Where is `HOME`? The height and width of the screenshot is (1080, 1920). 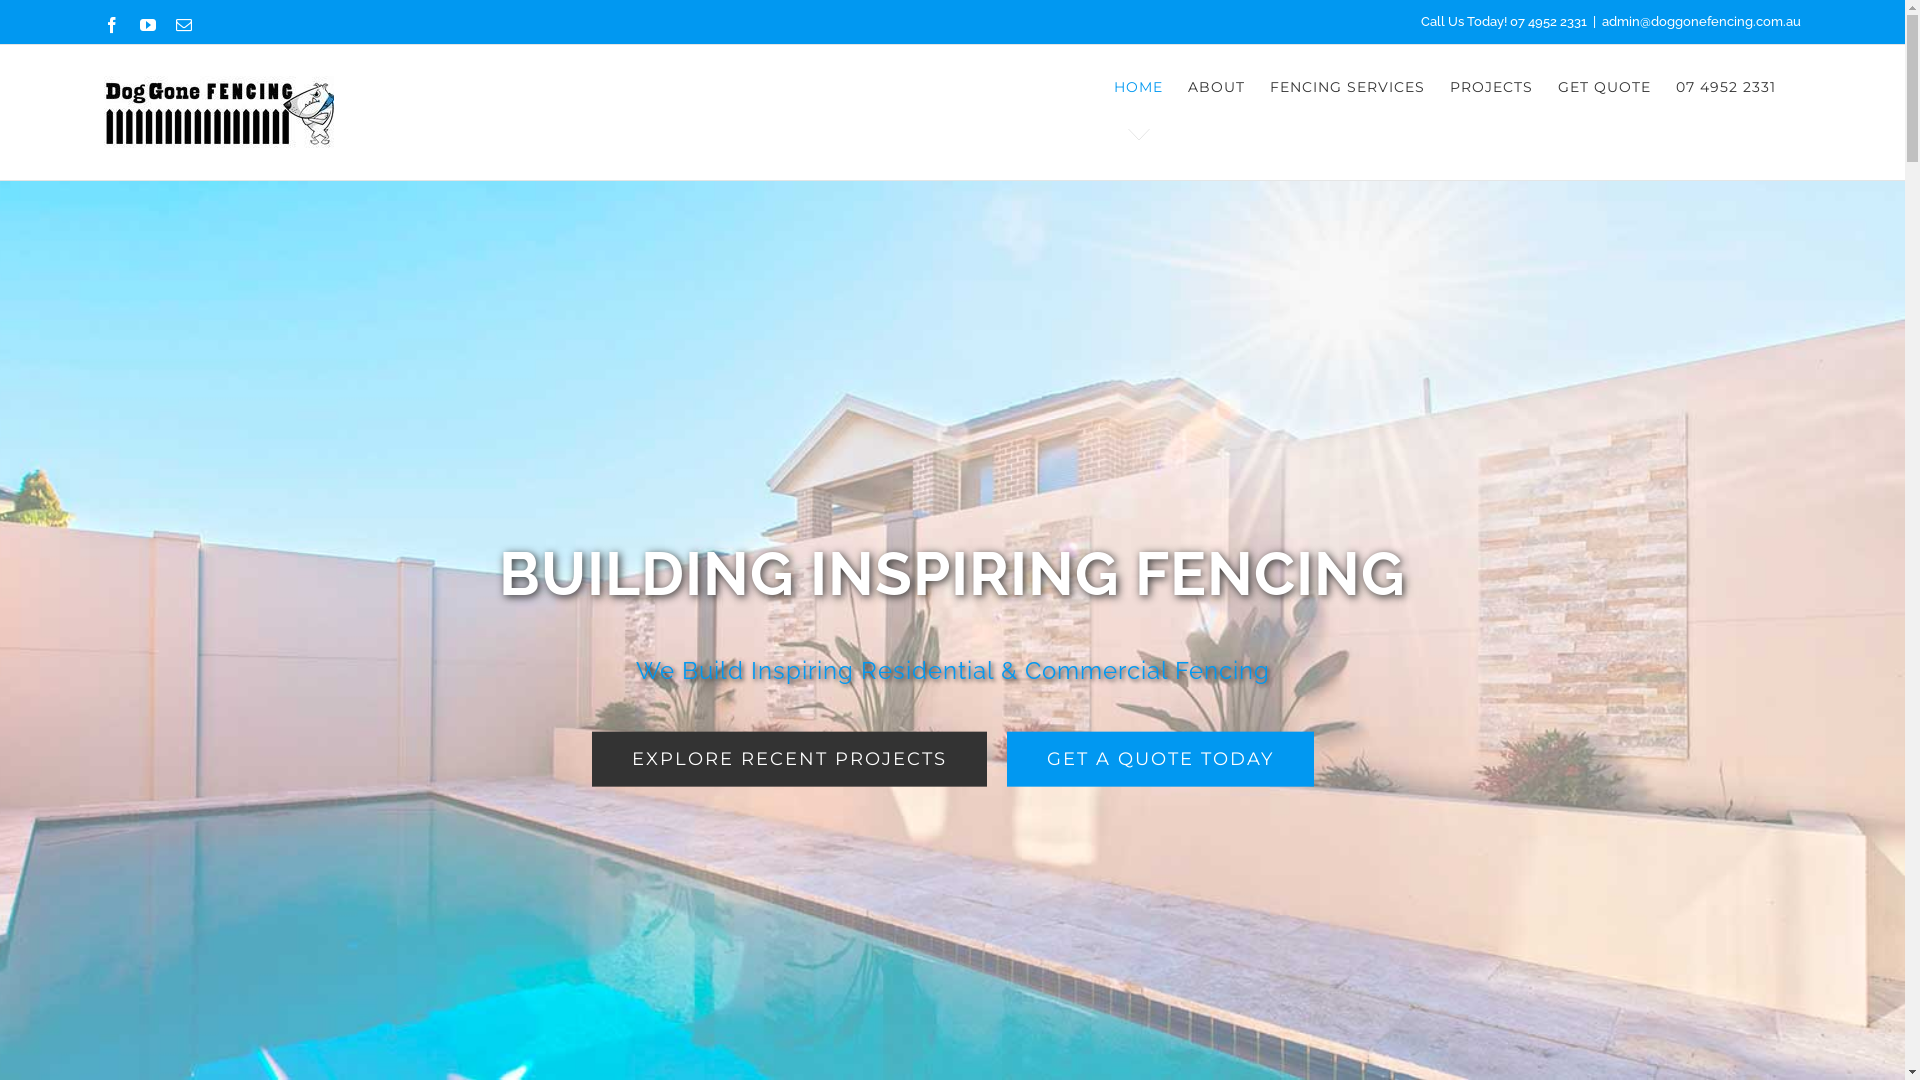
HOME is located at coordinates (1138, 87).